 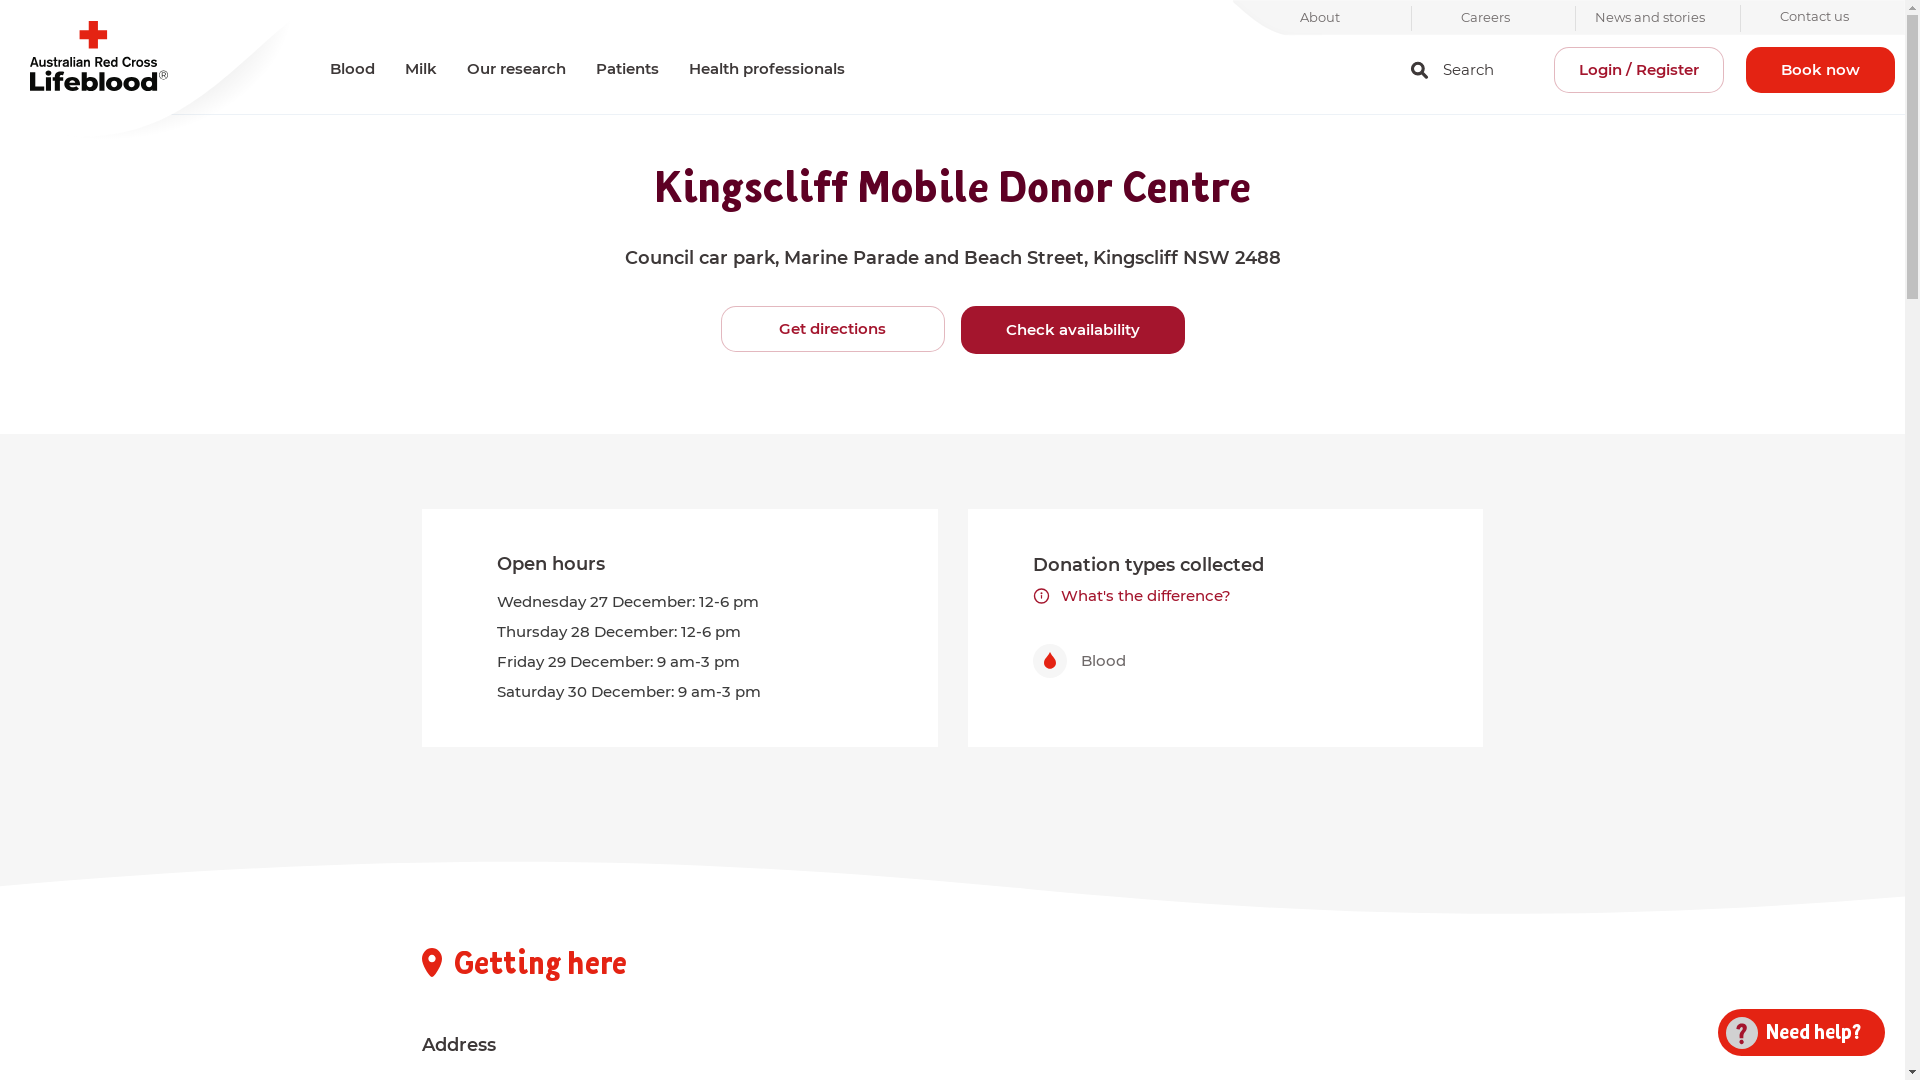 What do you see at coordinates (421, 69) in the screenshot?
I see `Milk` at bounding box center [421, 69].